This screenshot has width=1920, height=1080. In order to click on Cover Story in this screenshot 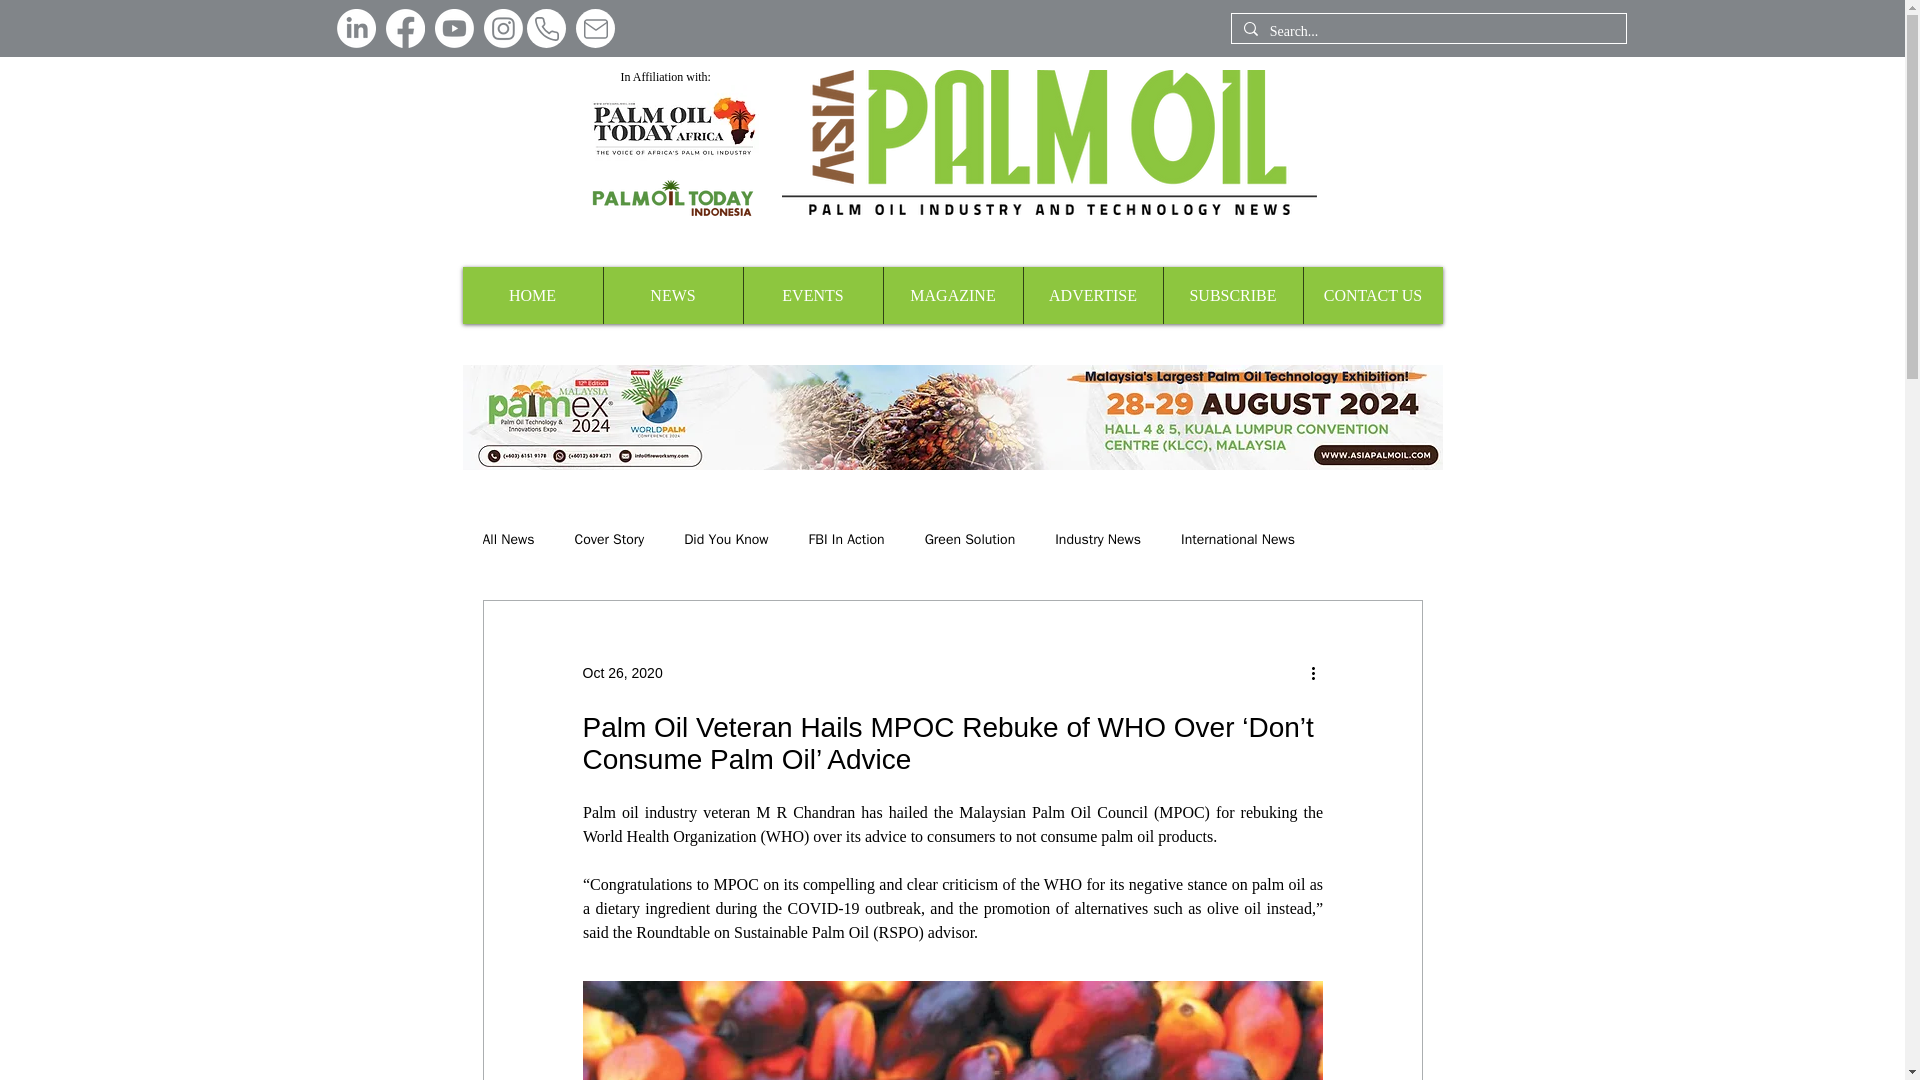, I will do `click(610, 540)`.